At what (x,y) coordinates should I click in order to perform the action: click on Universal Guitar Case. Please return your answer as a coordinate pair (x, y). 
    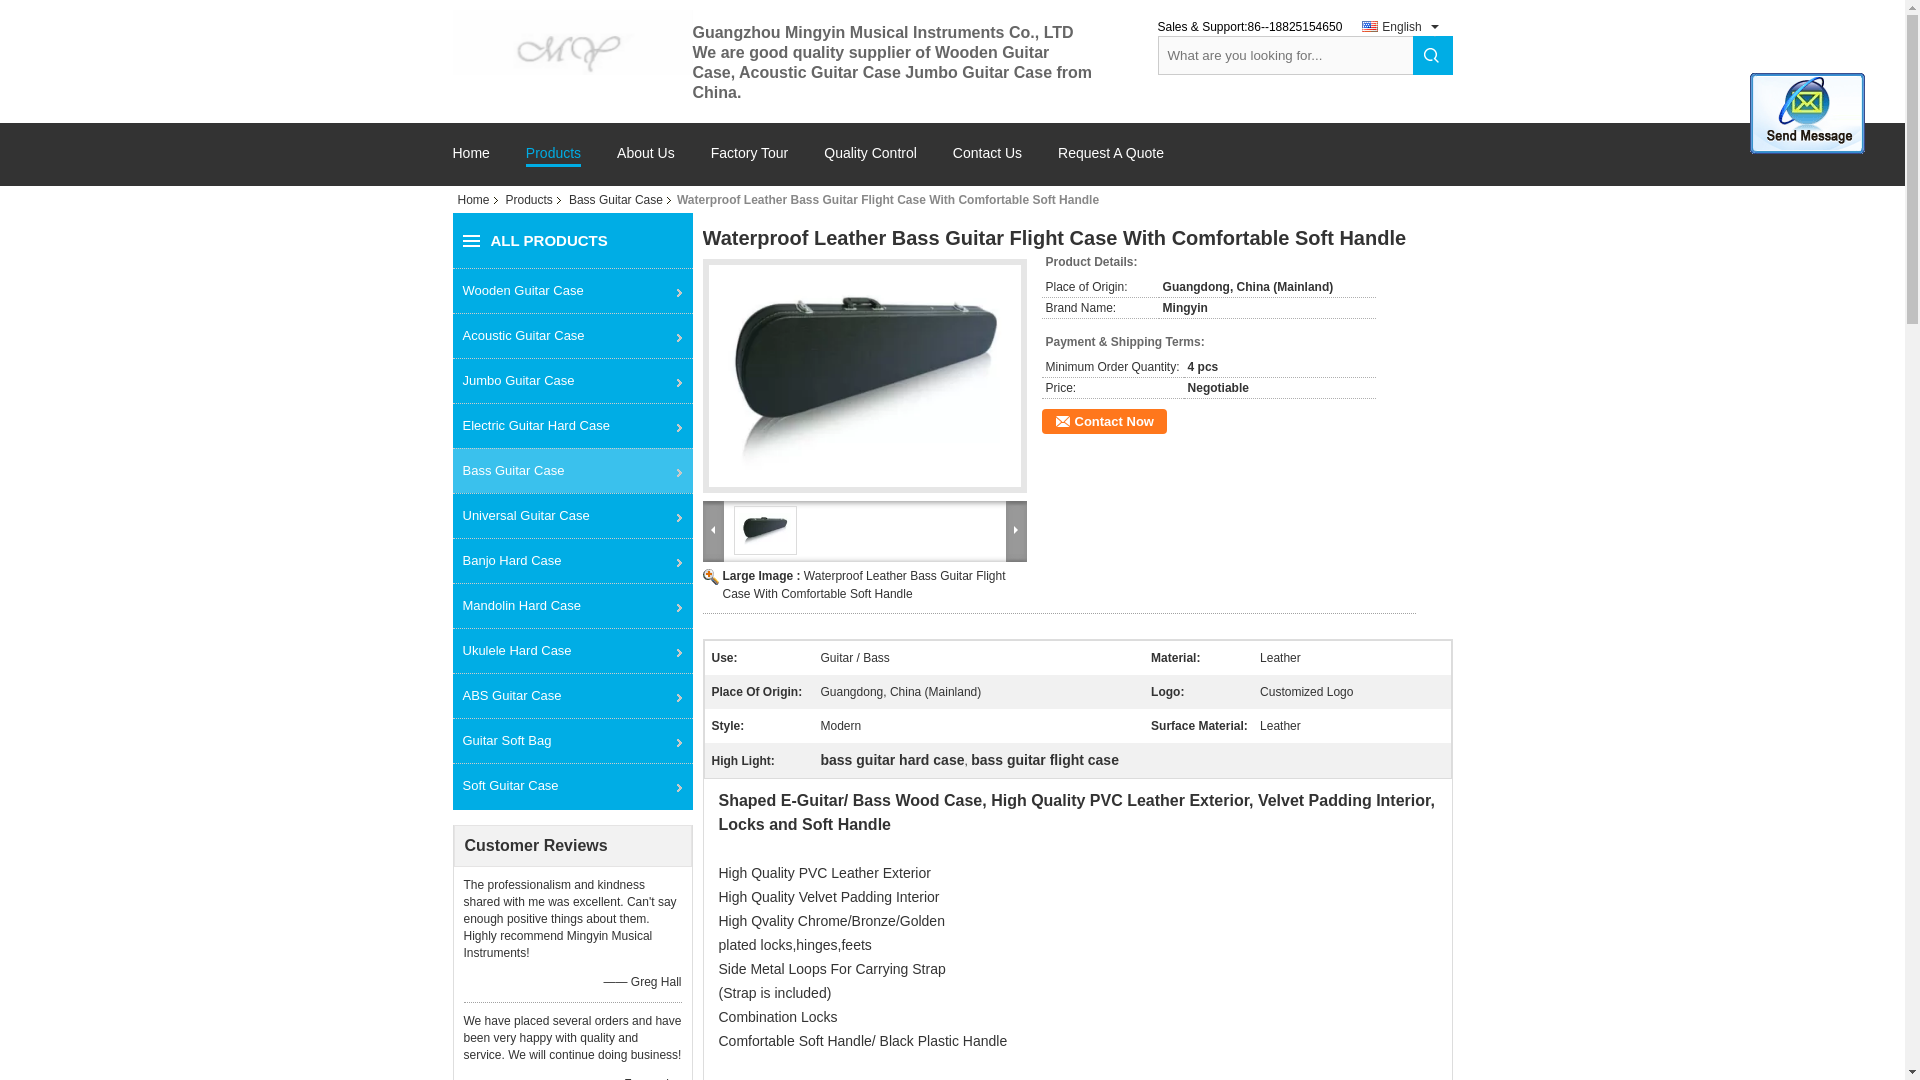
    Looking at the image, I should click on (571, 514).